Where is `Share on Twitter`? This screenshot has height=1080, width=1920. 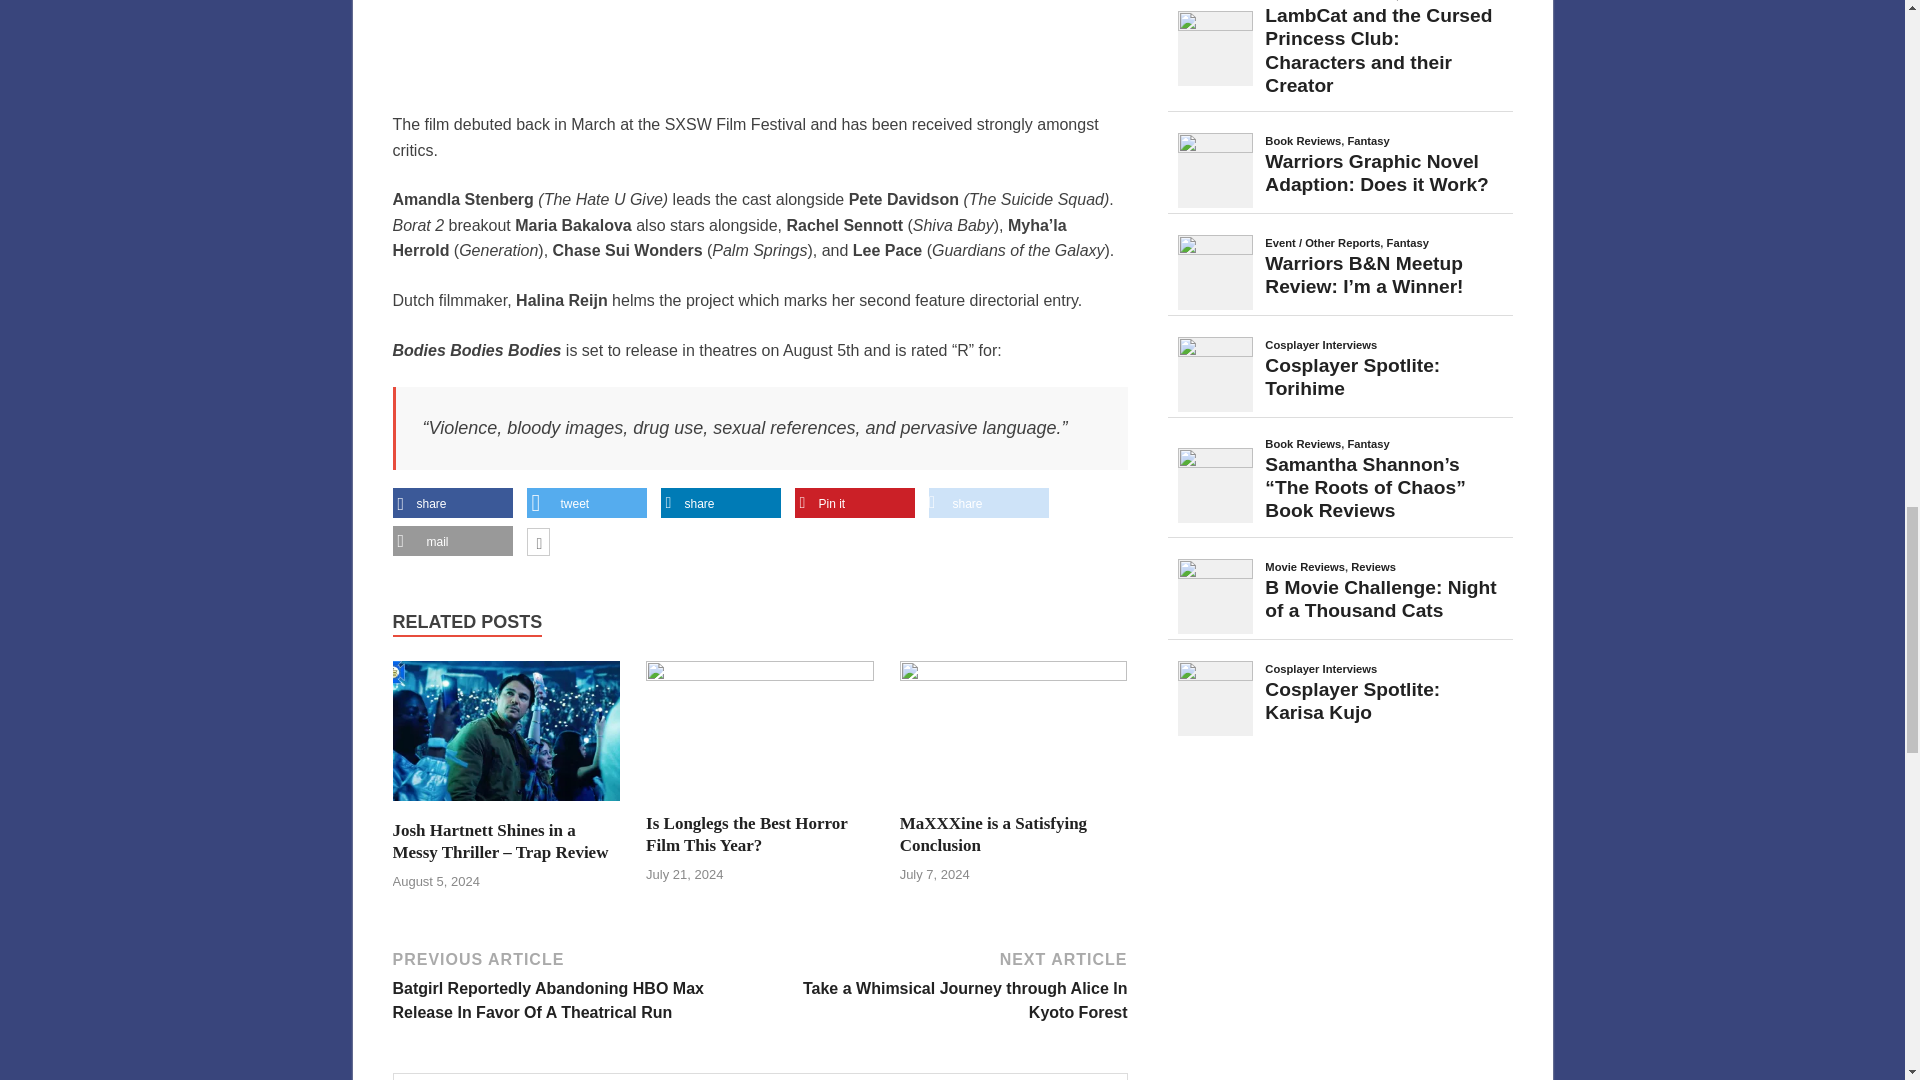
Share on Twitter is located at coordinates (586, 504).